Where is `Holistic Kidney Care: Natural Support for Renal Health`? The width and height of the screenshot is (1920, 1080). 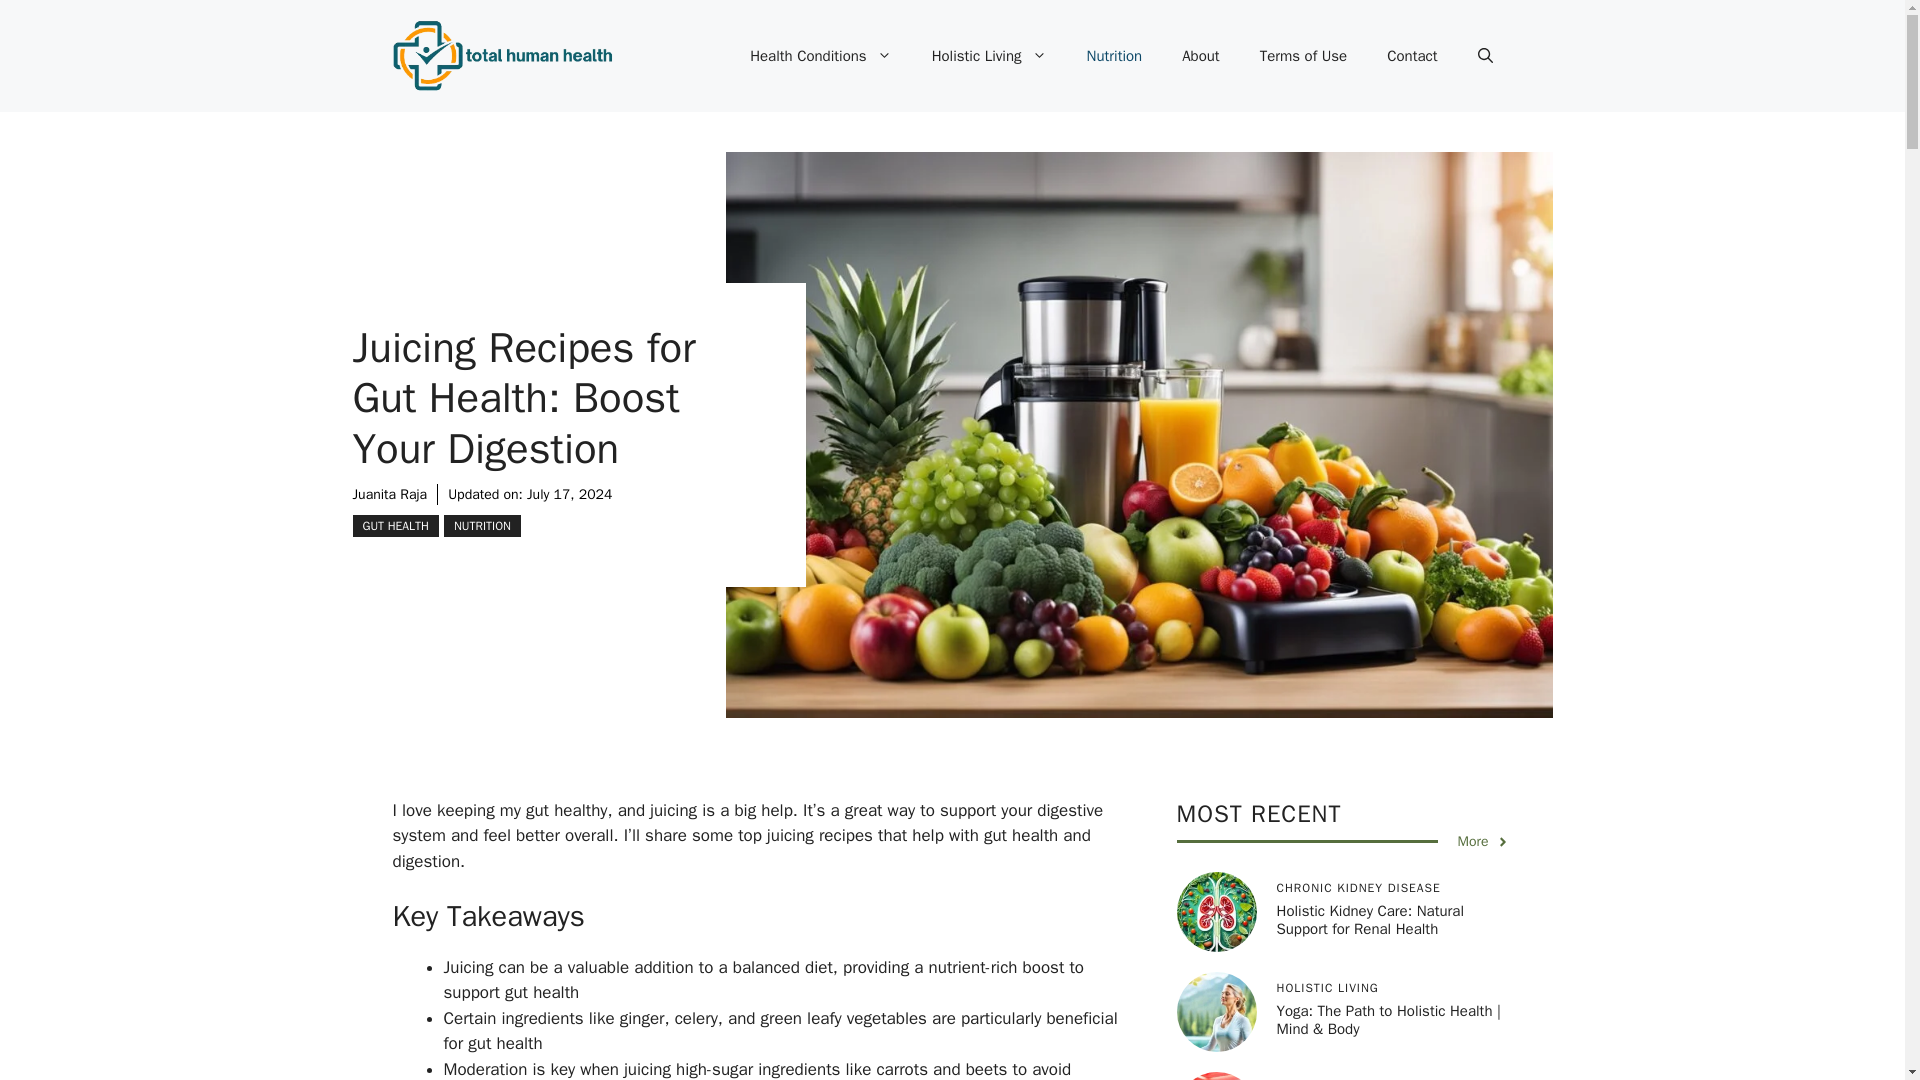
Holistic Kidney Care: Natural Support for Renal Health is located at coordinates (1370, 920).